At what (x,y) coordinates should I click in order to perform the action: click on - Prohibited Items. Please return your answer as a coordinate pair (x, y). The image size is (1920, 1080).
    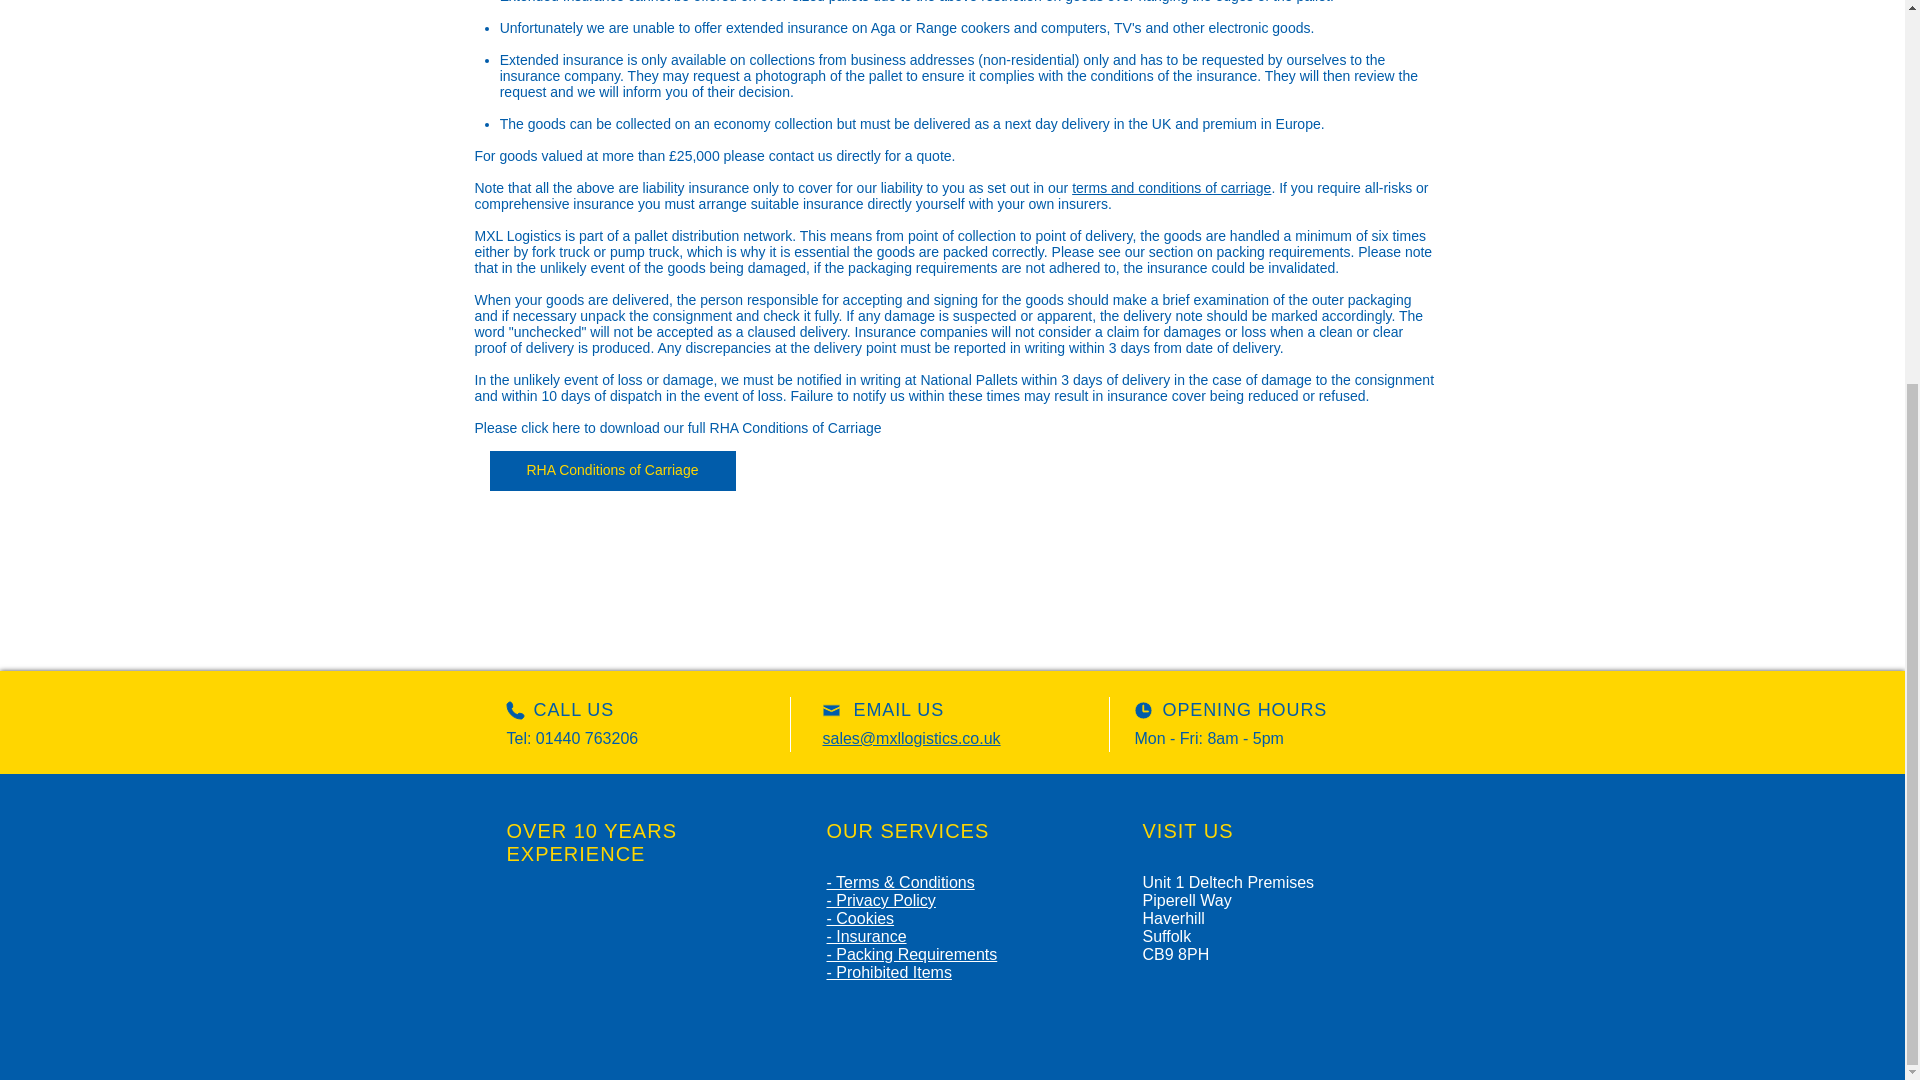
    Looking at the image, I should click on (888, 972).